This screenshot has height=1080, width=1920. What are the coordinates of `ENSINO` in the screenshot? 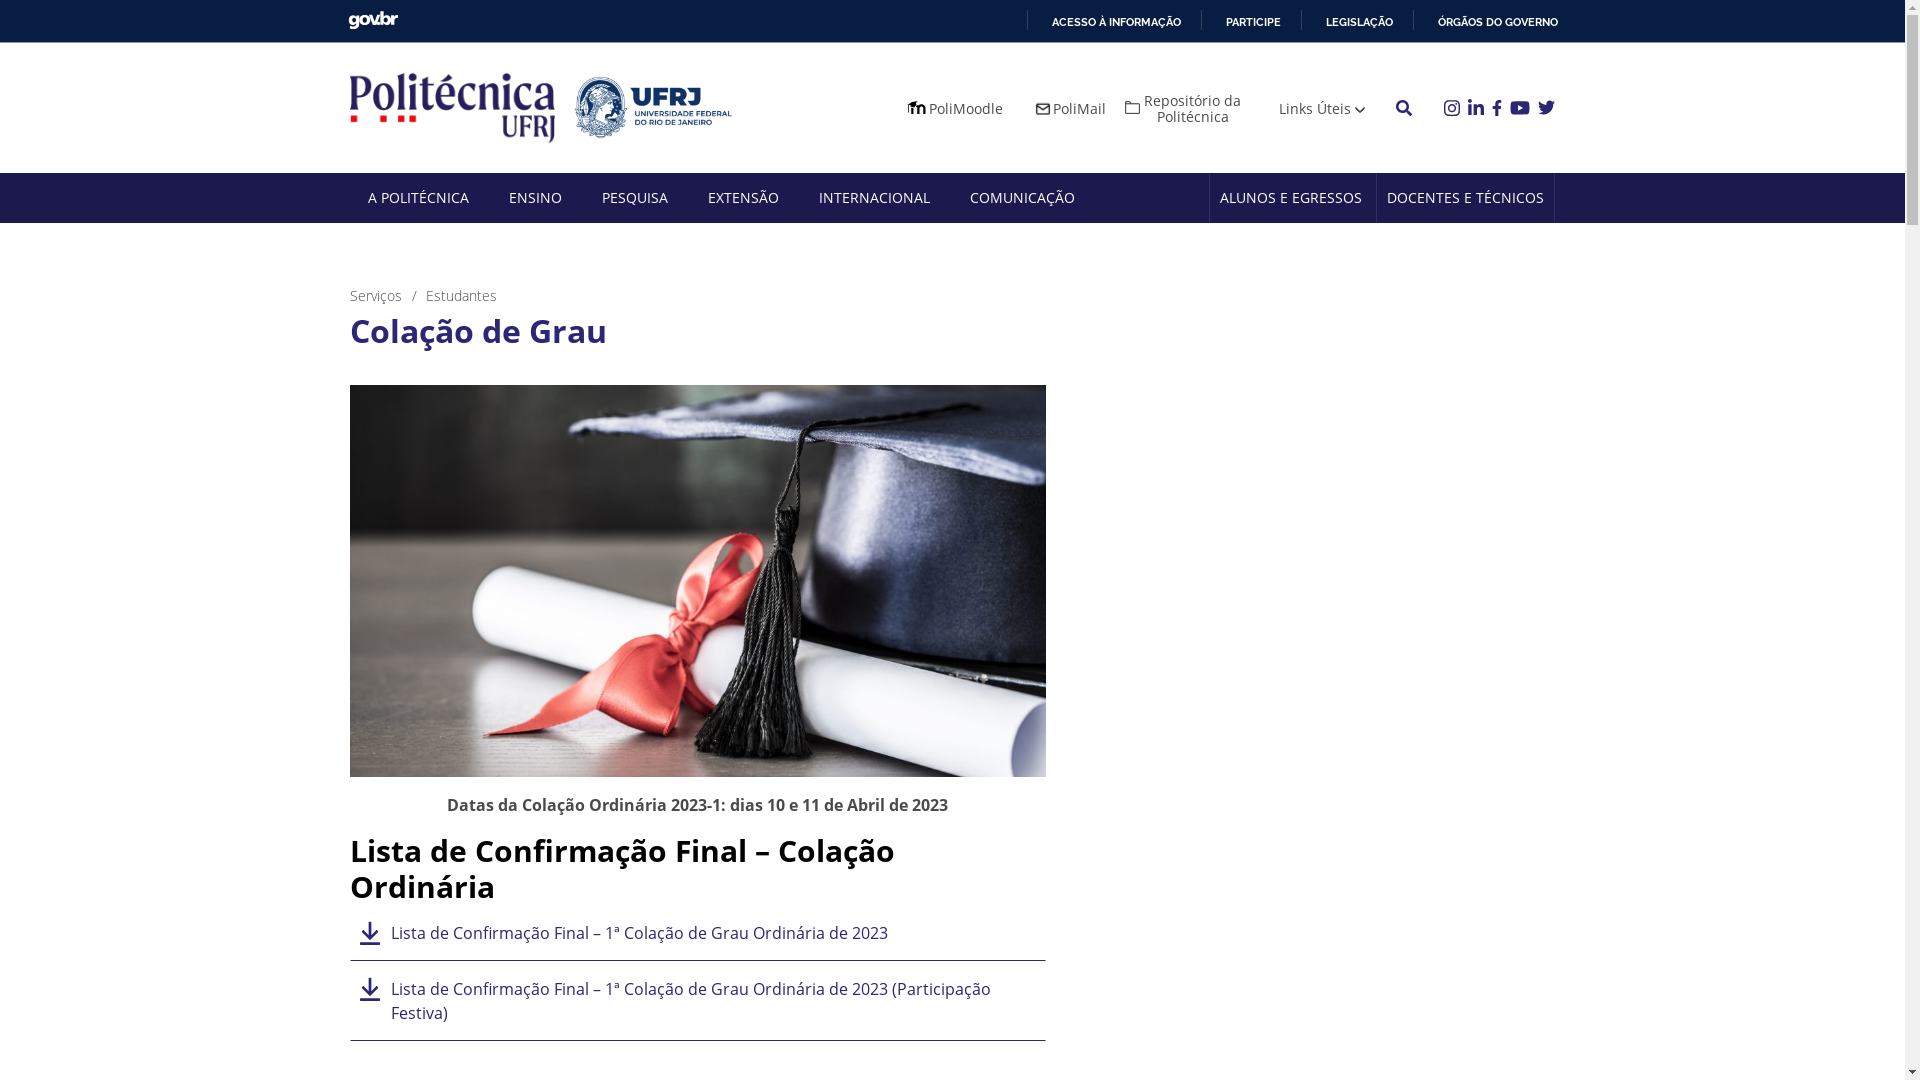 It's located at (534, 198).